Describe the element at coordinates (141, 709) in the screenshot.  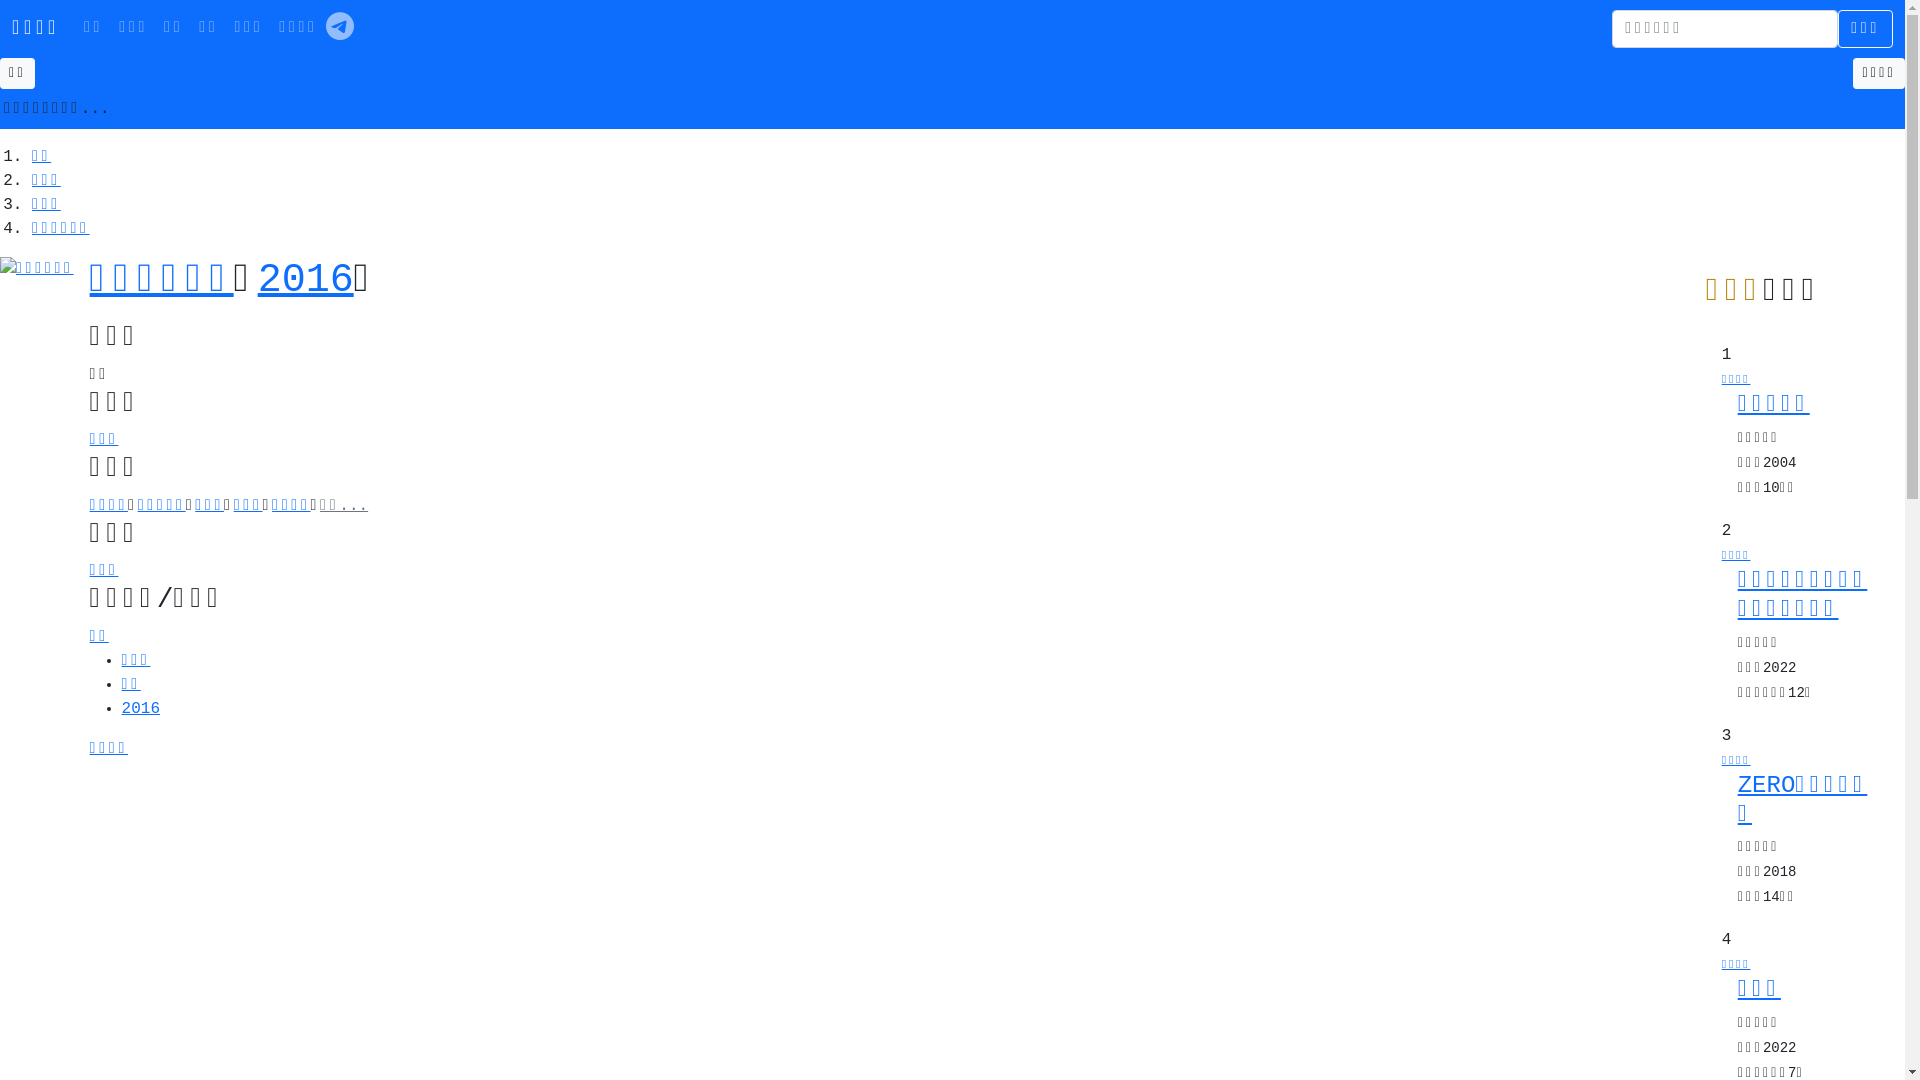
I see `2016` at that location.